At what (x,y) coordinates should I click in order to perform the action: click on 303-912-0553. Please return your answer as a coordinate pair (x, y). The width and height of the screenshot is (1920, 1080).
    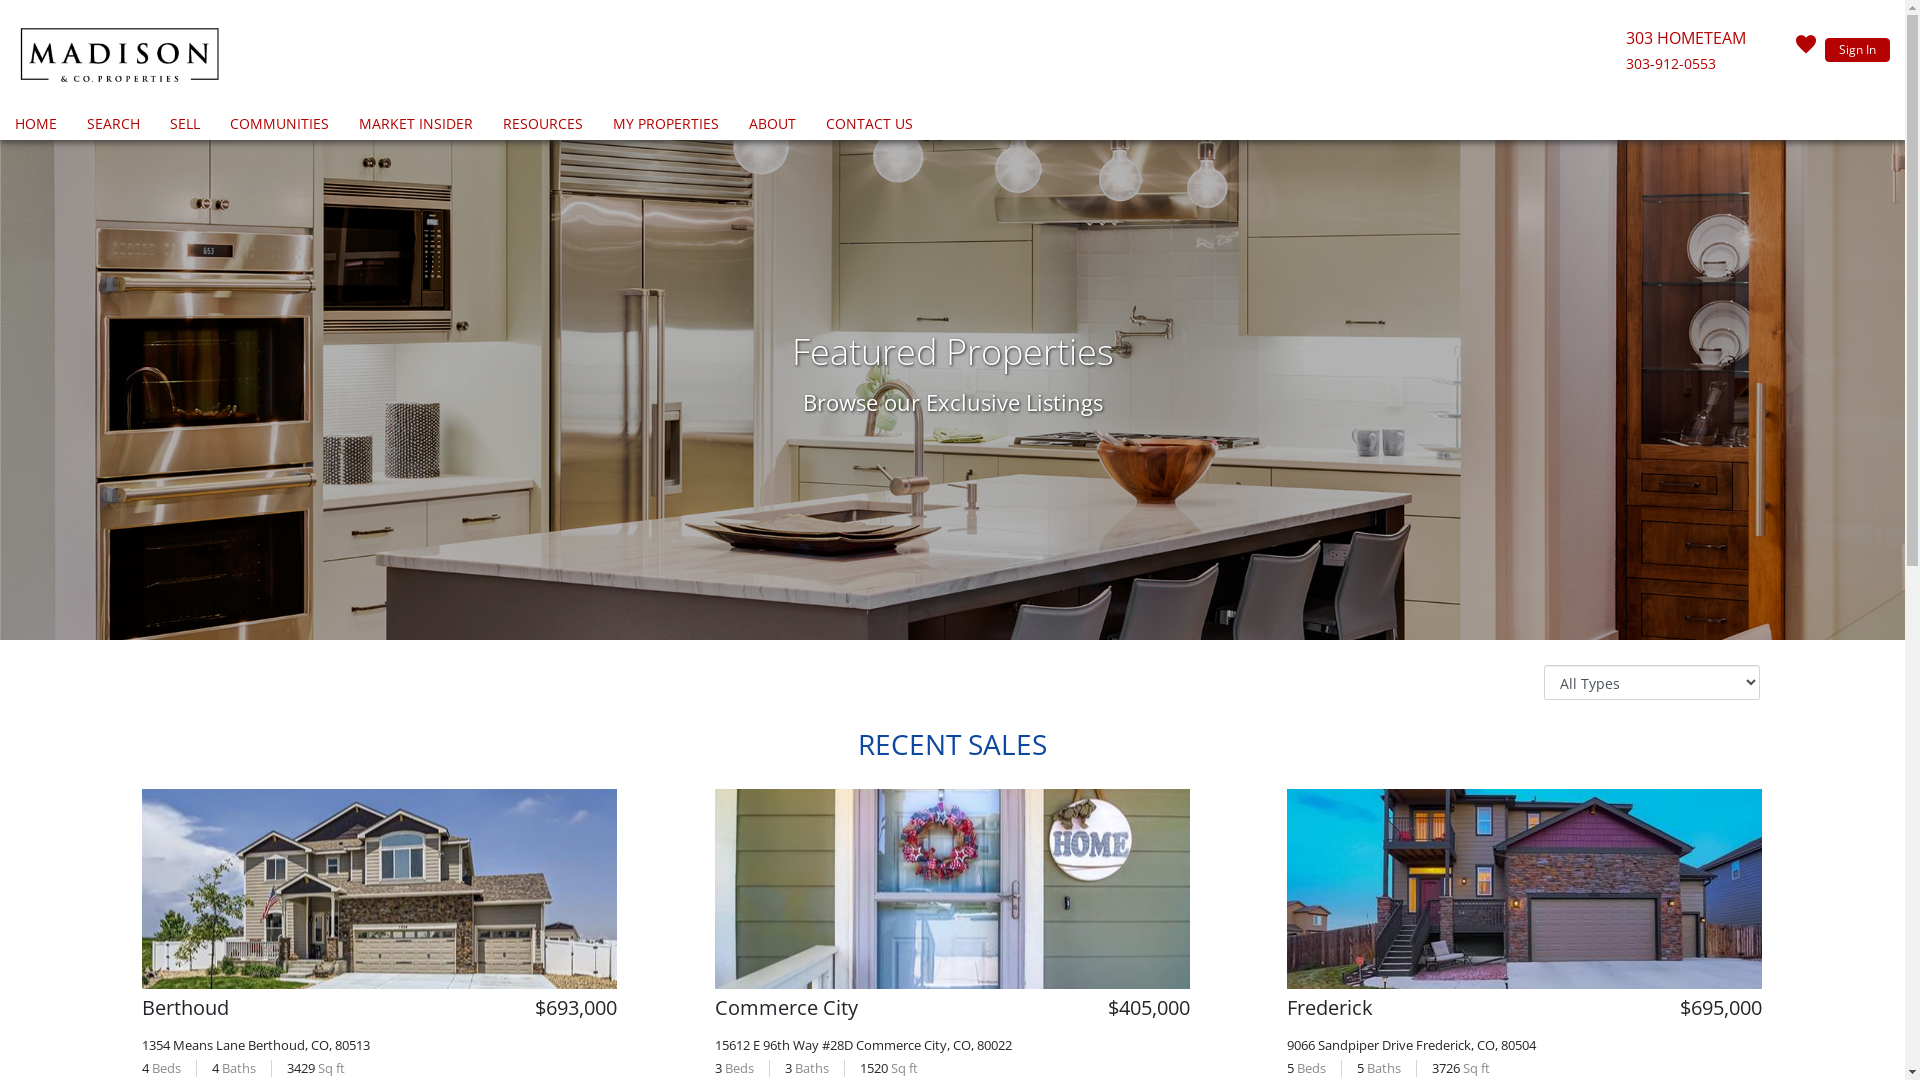
    Looking at the image, I should click on (1671, 64).